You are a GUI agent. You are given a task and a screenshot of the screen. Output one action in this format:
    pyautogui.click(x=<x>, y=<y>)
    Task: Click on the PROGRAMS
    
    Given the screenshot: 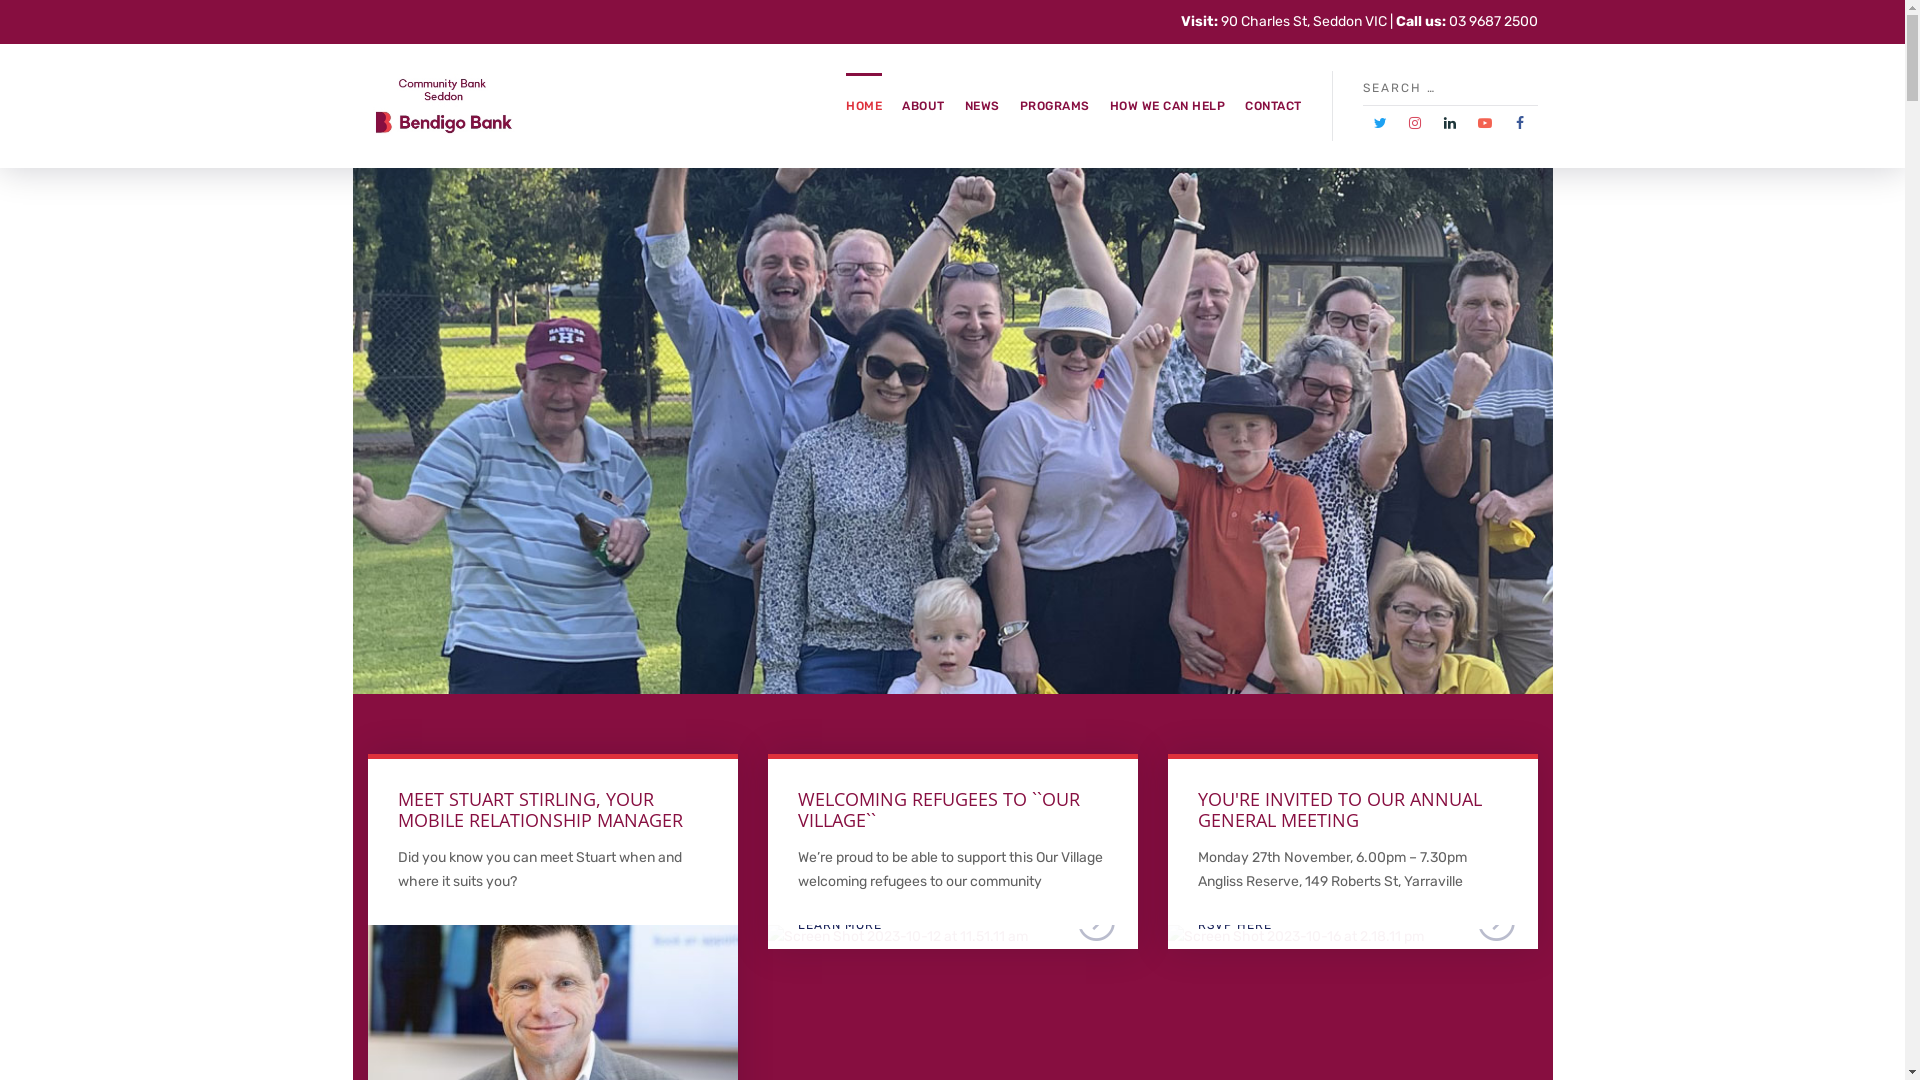 What is the action you would take?
    pyautogui.click(x=1055, y=106)
    